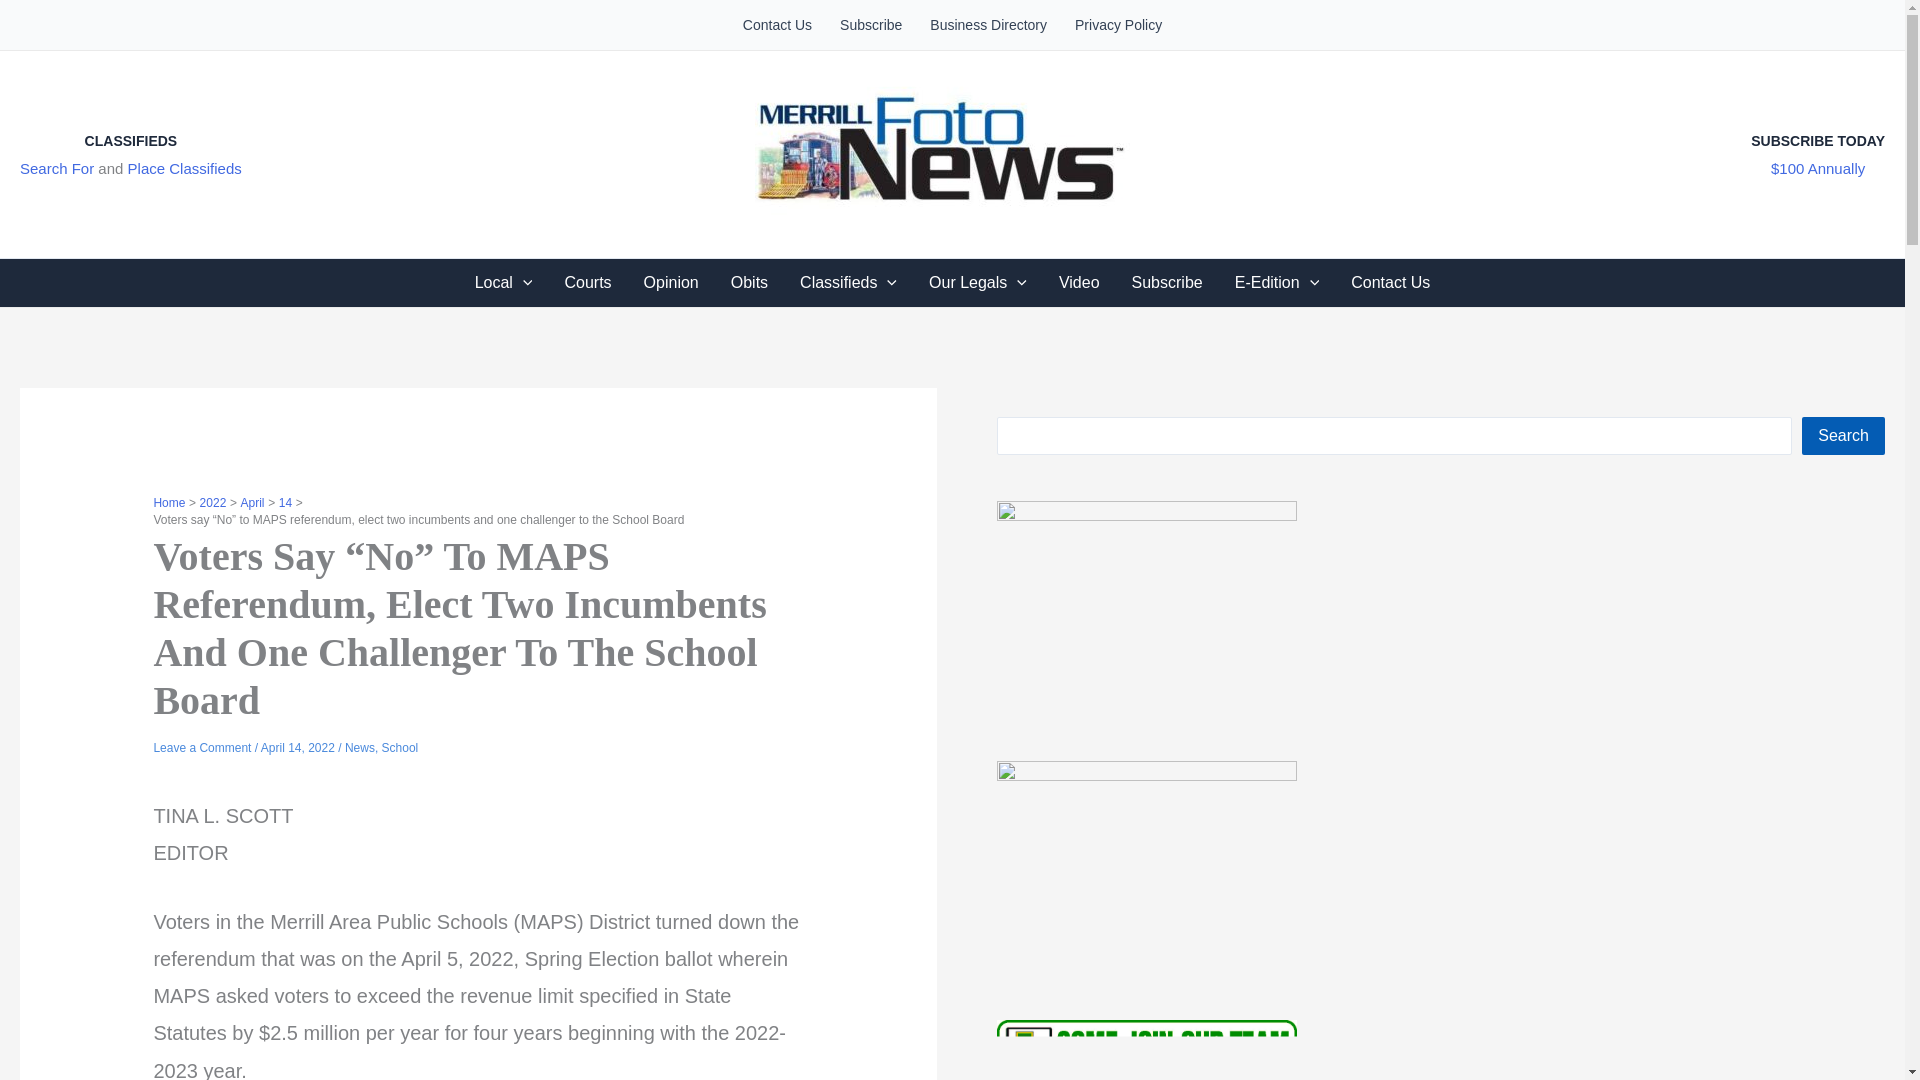 This screenshot has width=1920, height=1080. I want to click on Subscribe, so click(870, 24).